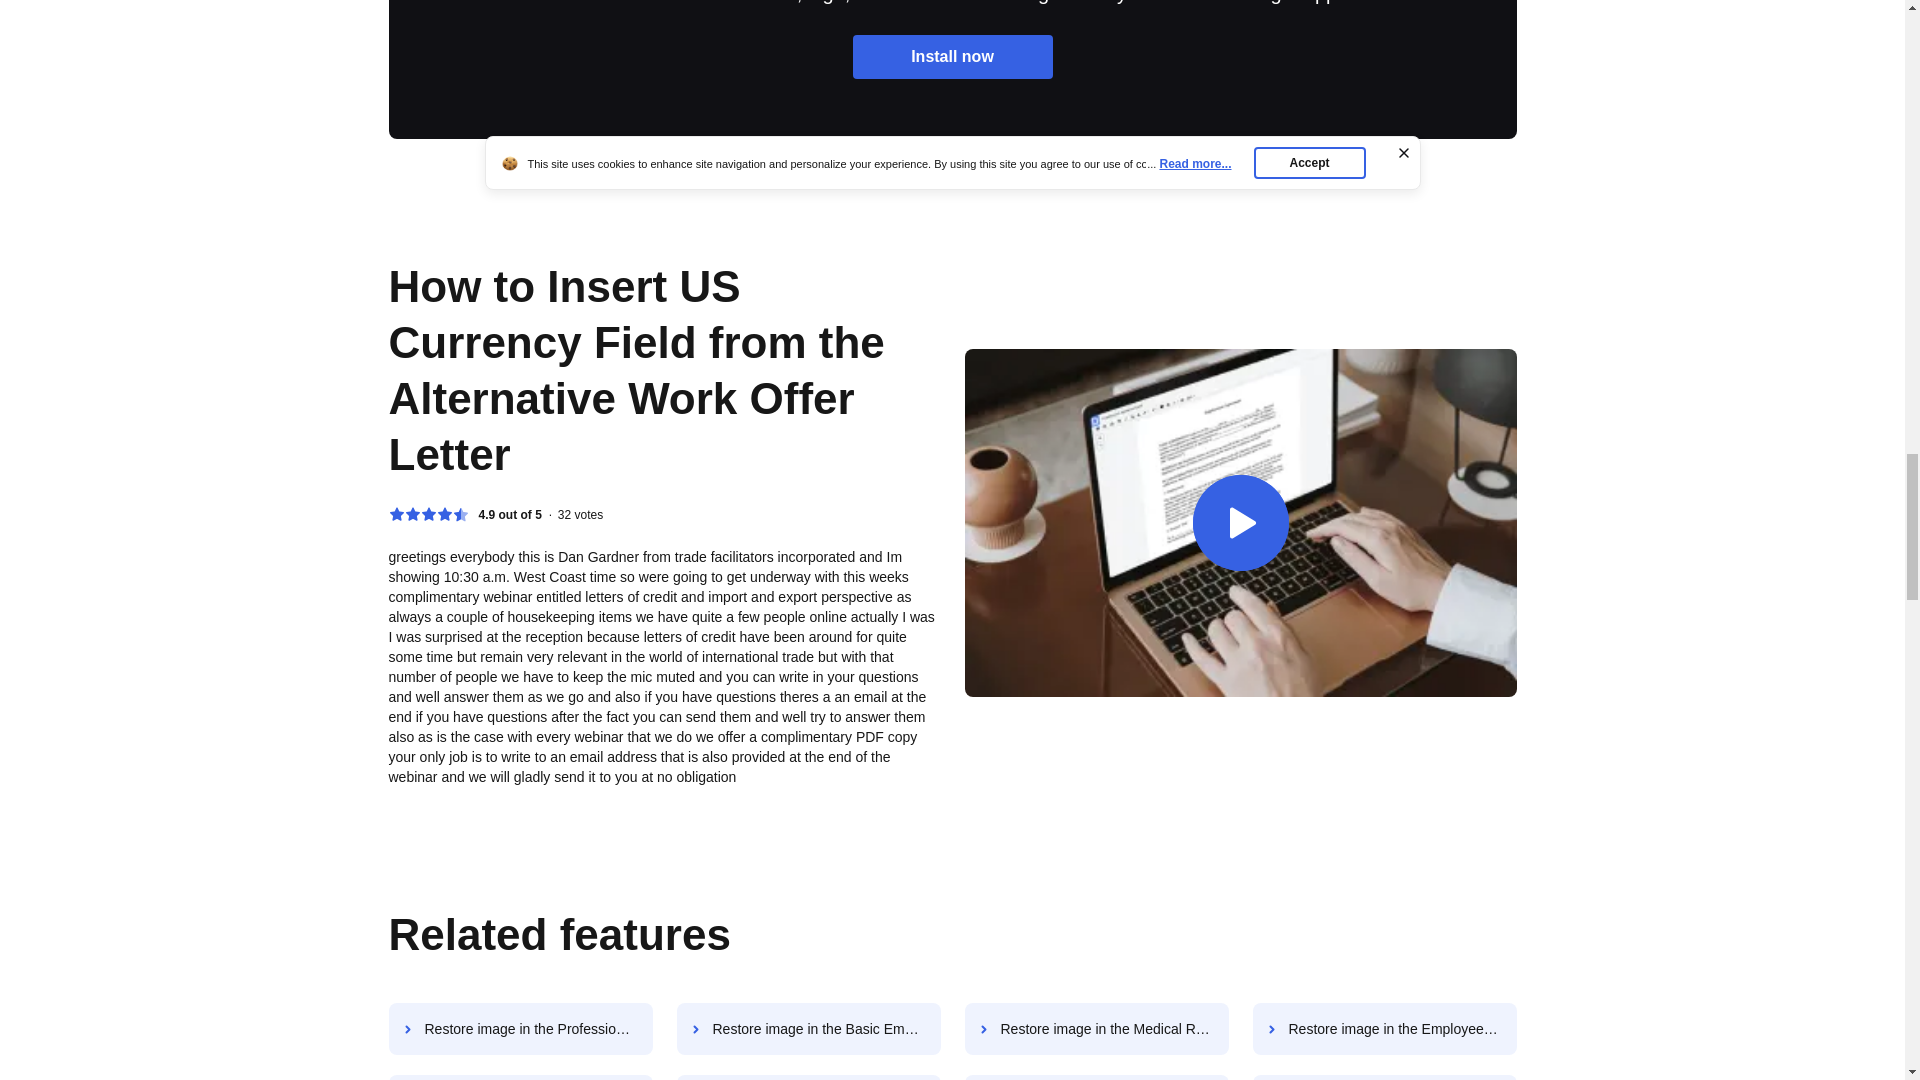  I want to click on Restore image in the Employee Resume, so click(1384, 1029).